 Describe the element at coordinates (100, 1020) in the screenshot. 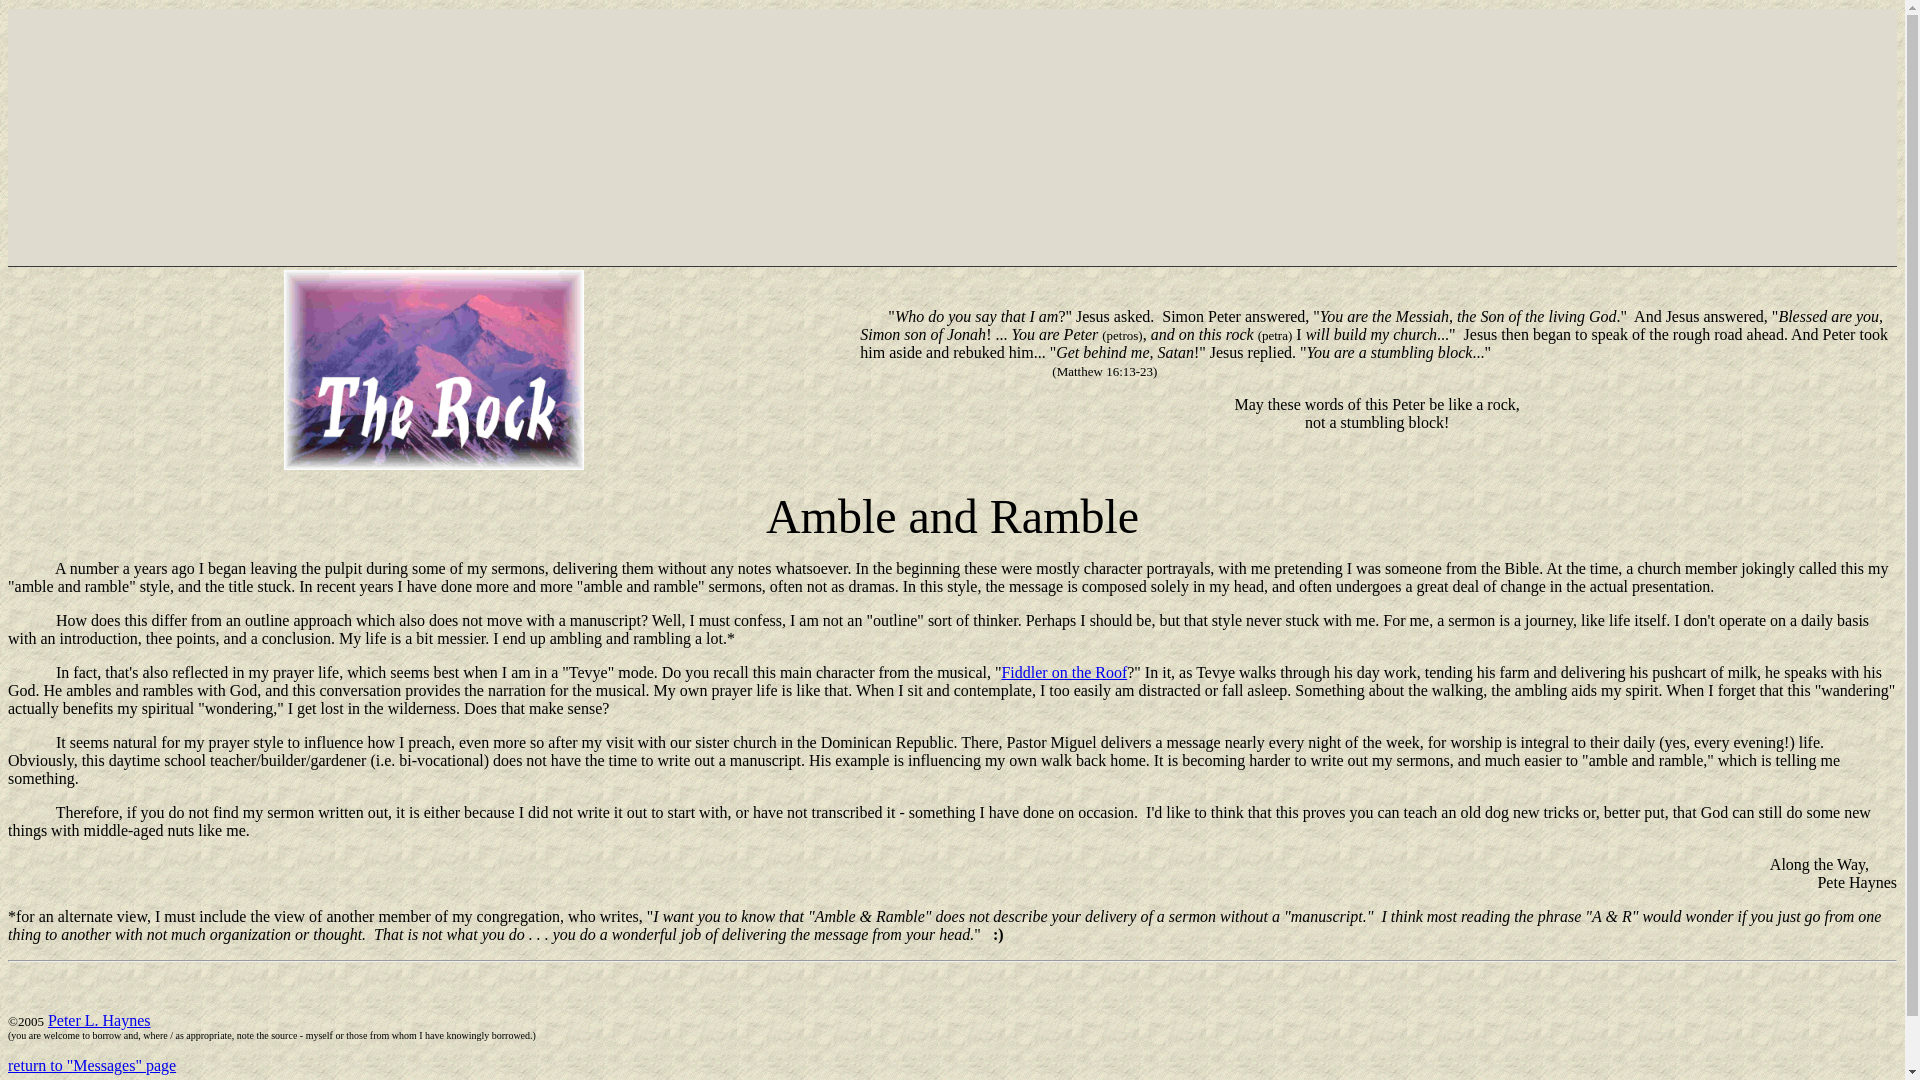

I see `Peter L. Haynes` at that location.